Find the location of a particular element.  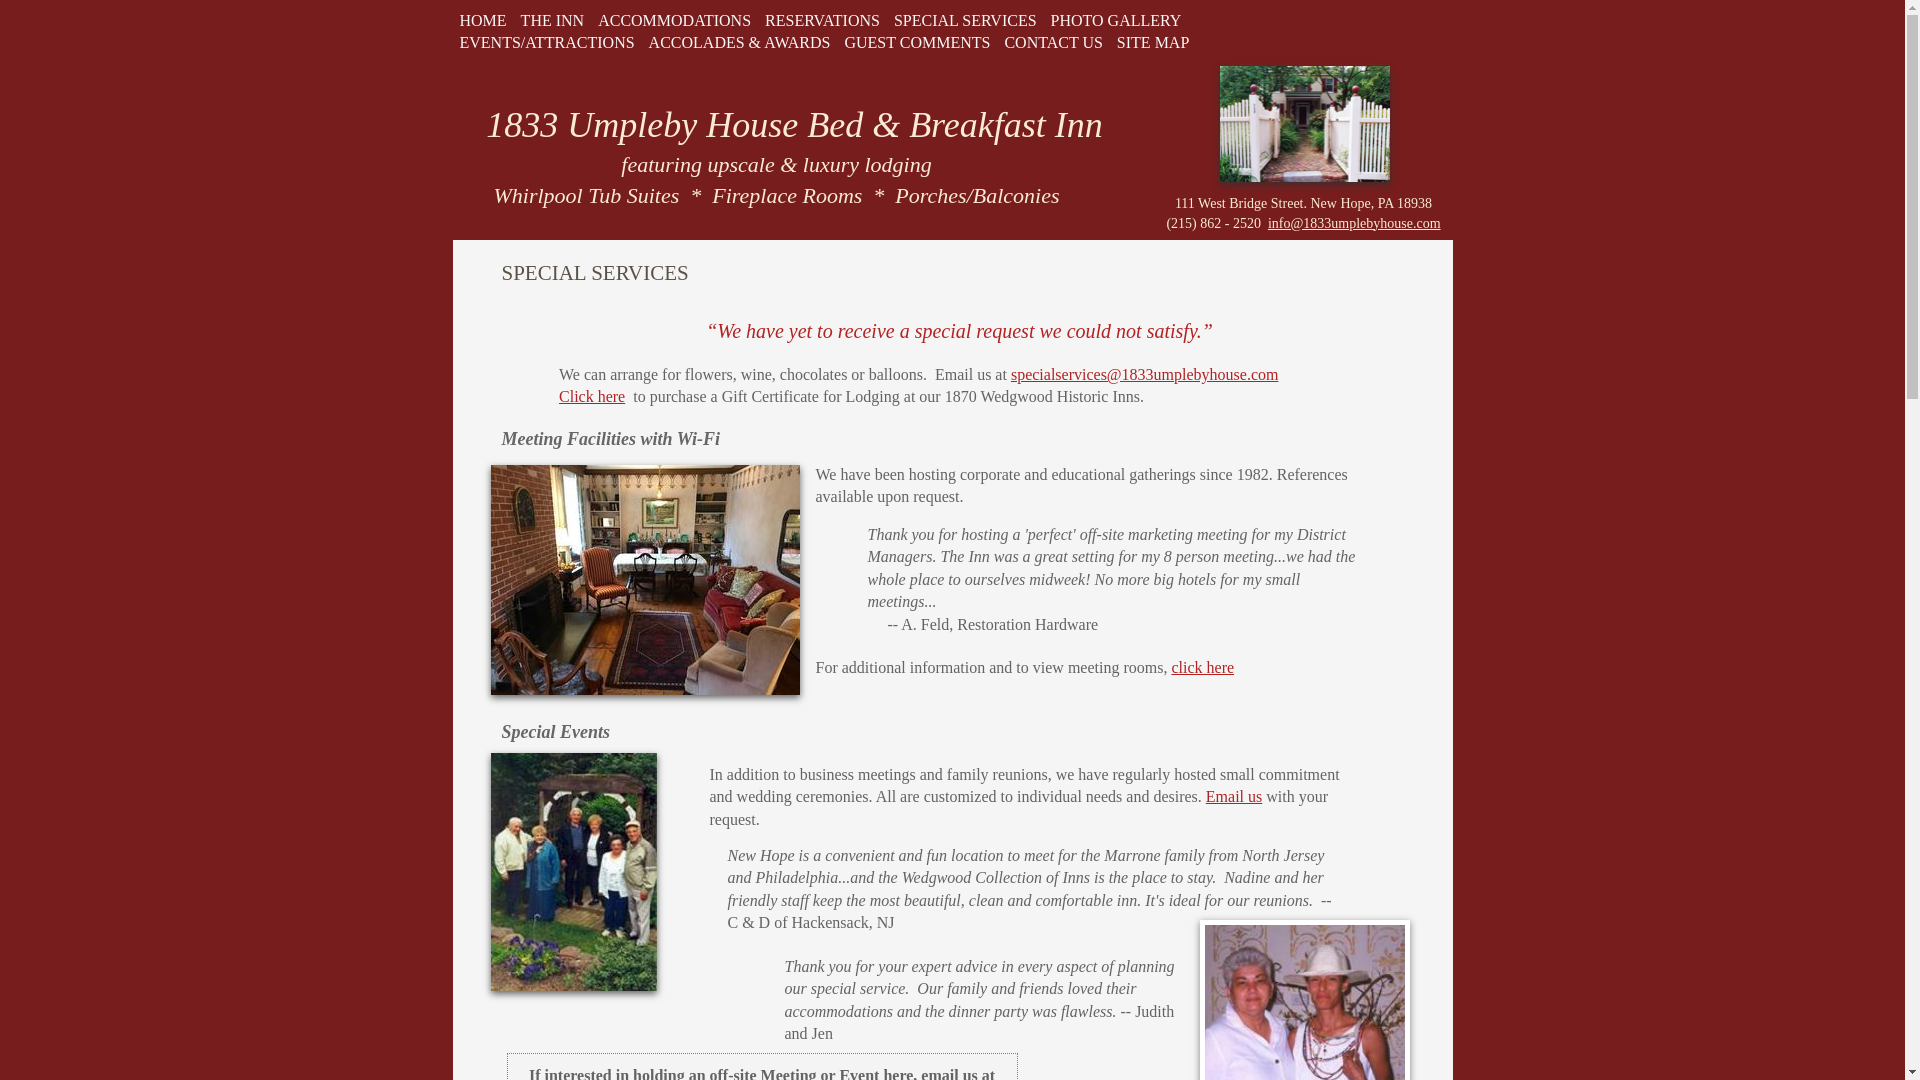

Click here is located at coordinates (592, 396).